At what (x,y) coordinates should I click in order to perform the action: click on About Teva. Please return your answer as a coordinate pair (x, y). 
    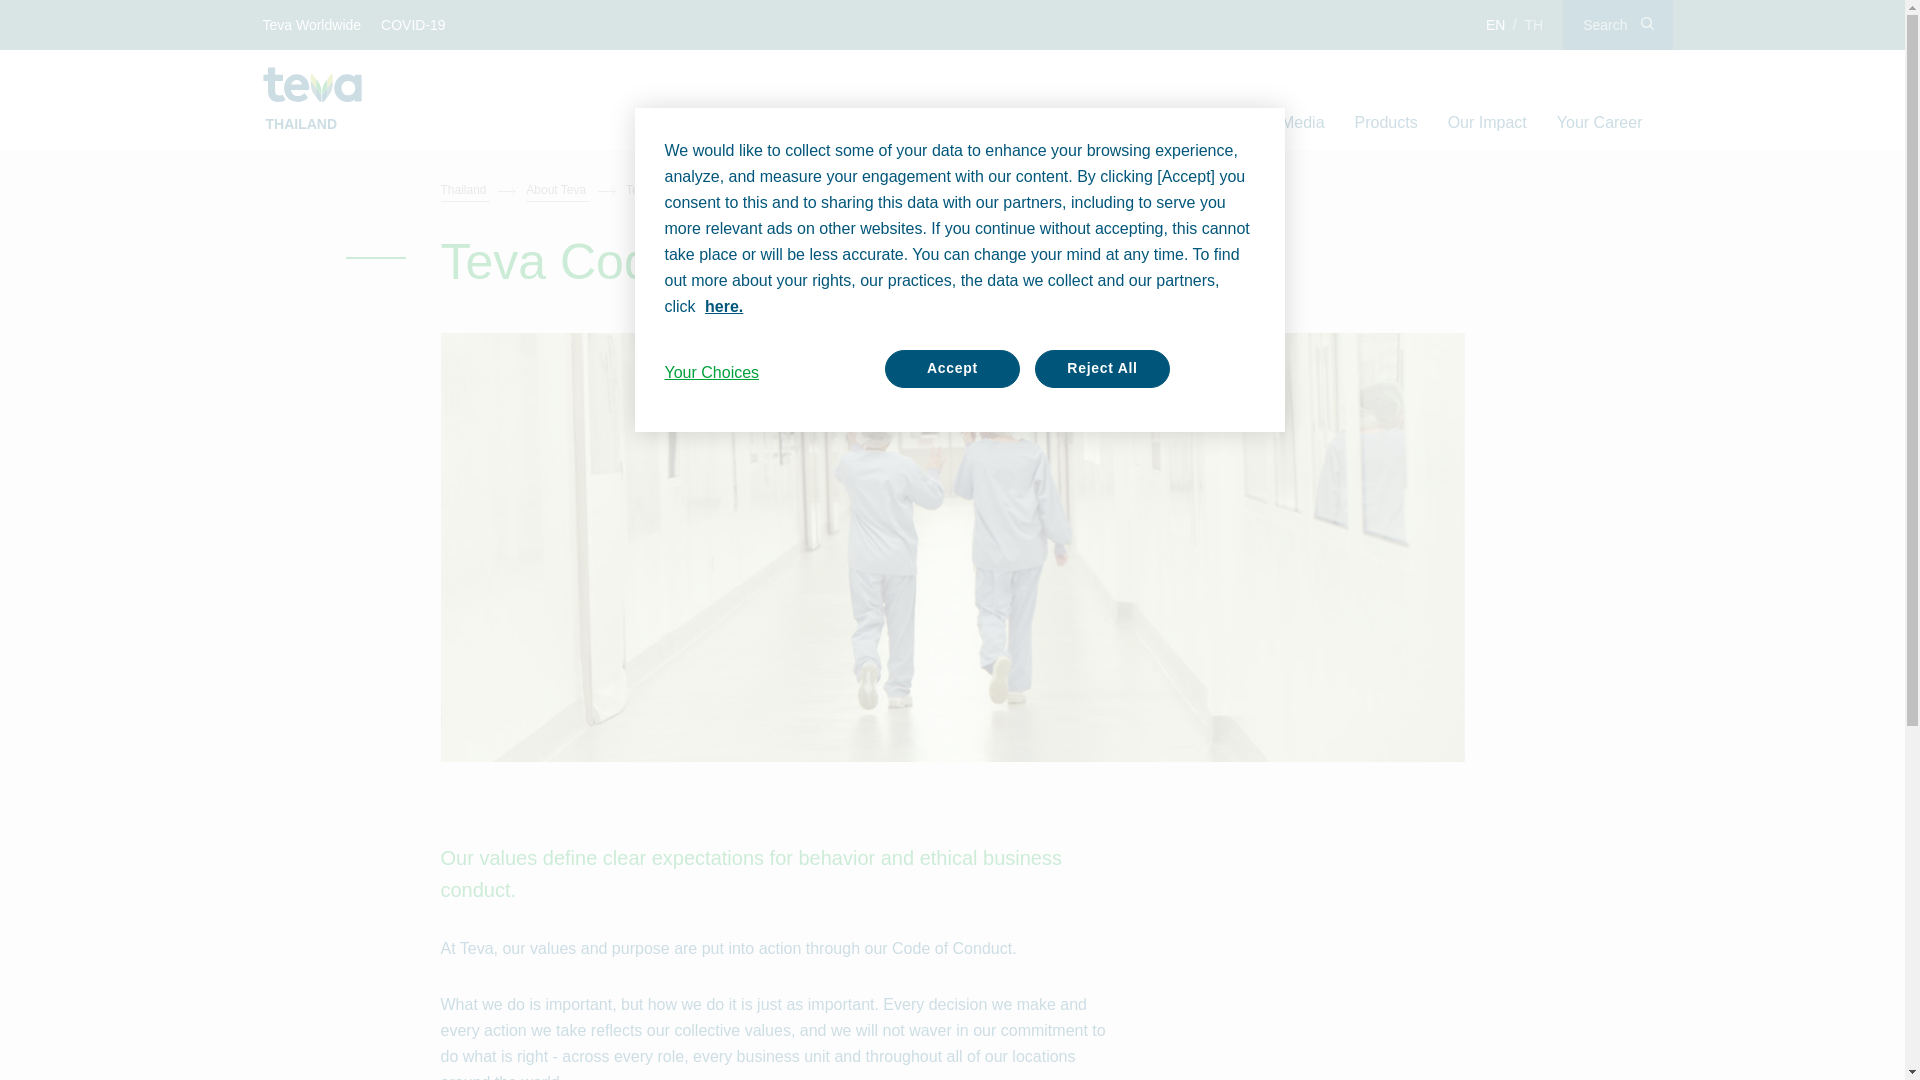
    Looking at the image, I should click on (1152, 123).